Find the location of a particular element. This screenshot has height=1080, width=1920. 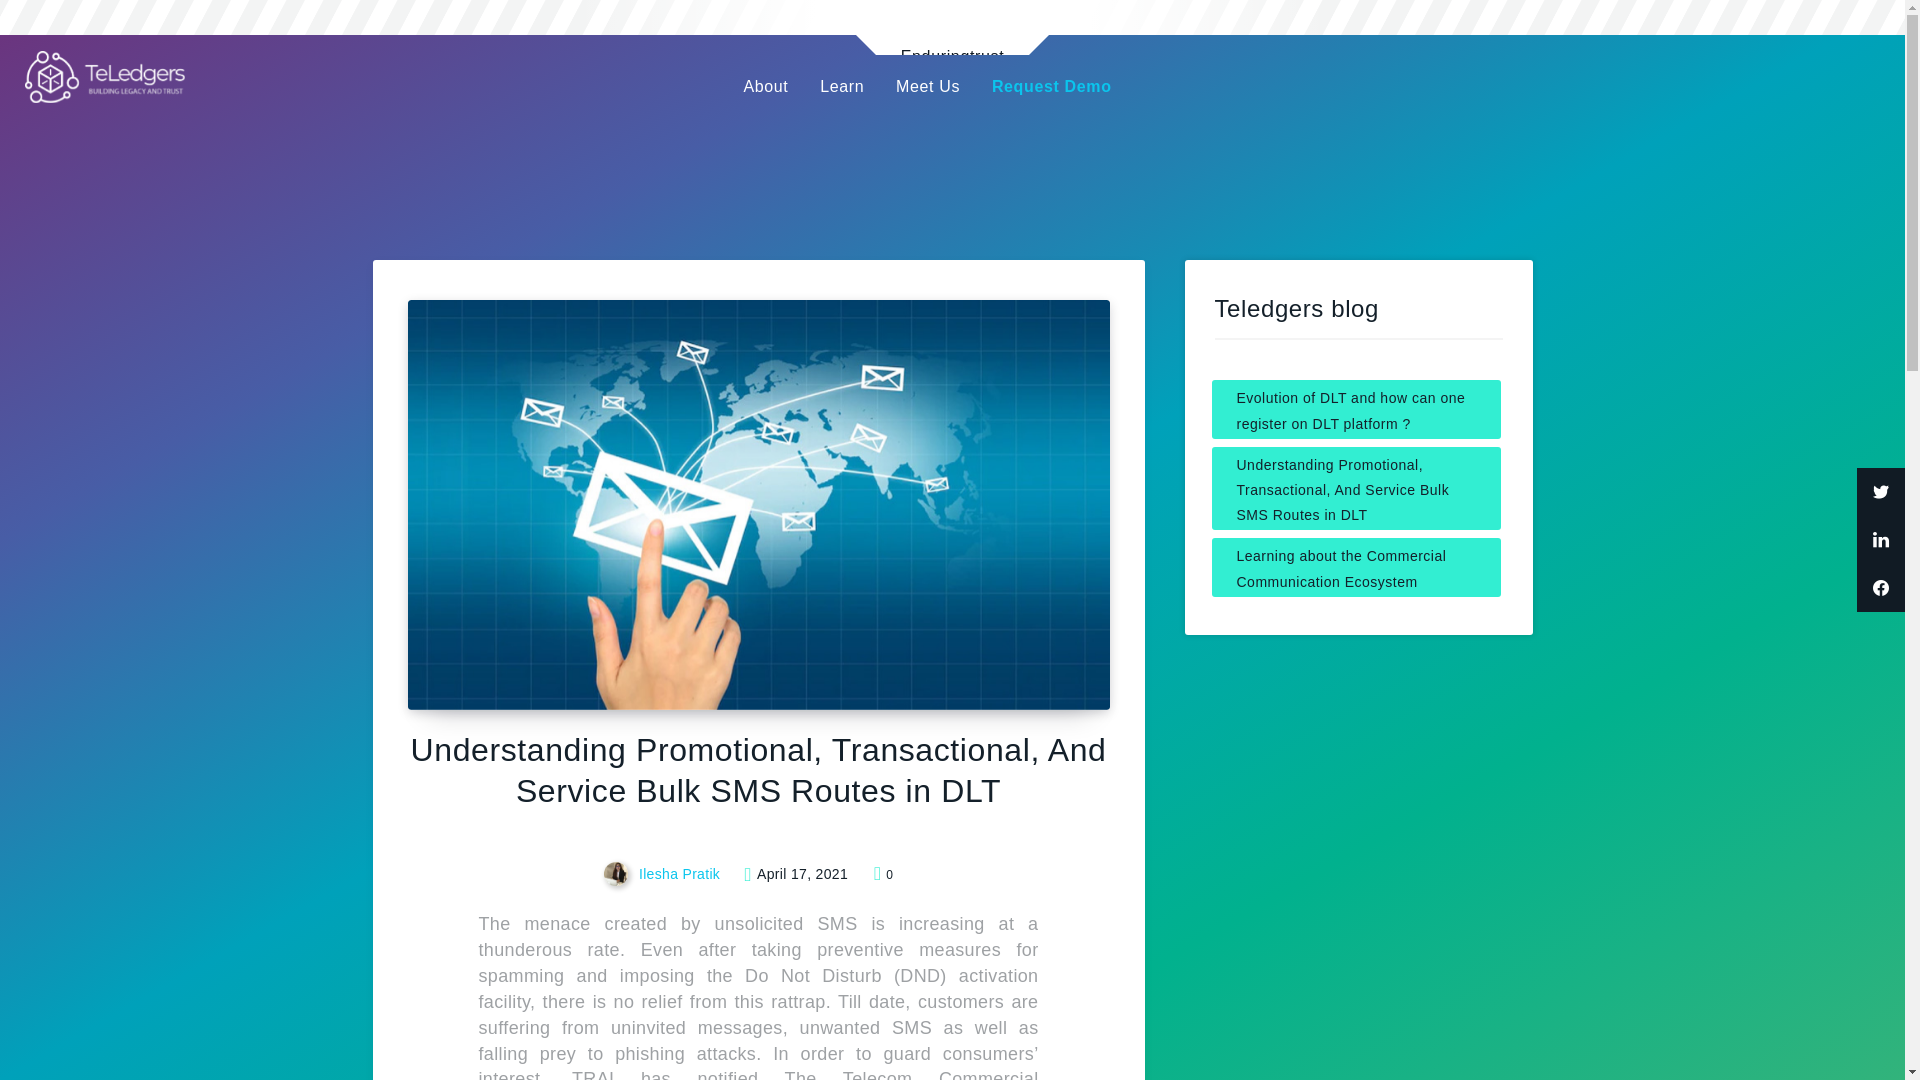

Enduringtrust is located at coordinates (952, 28).